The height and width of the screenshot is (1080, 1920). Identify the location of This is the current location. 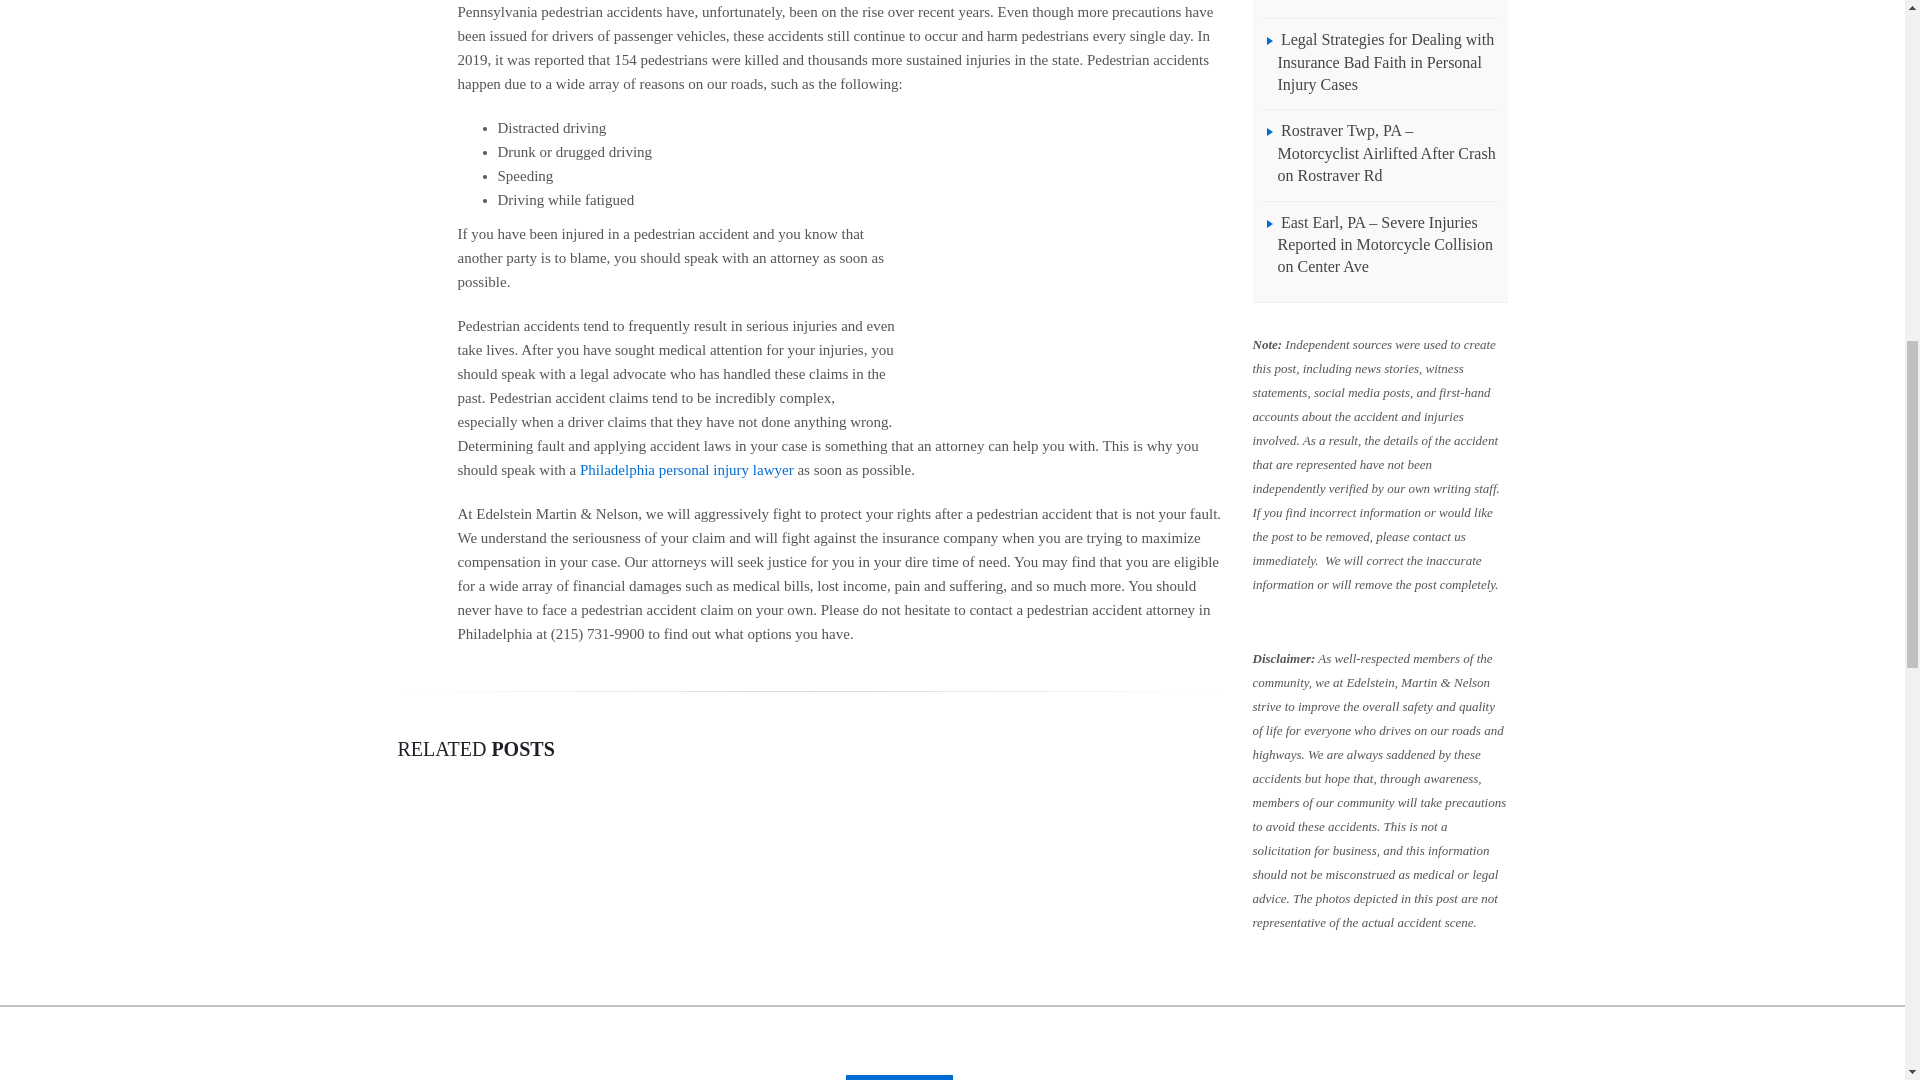
(1428, 1071).